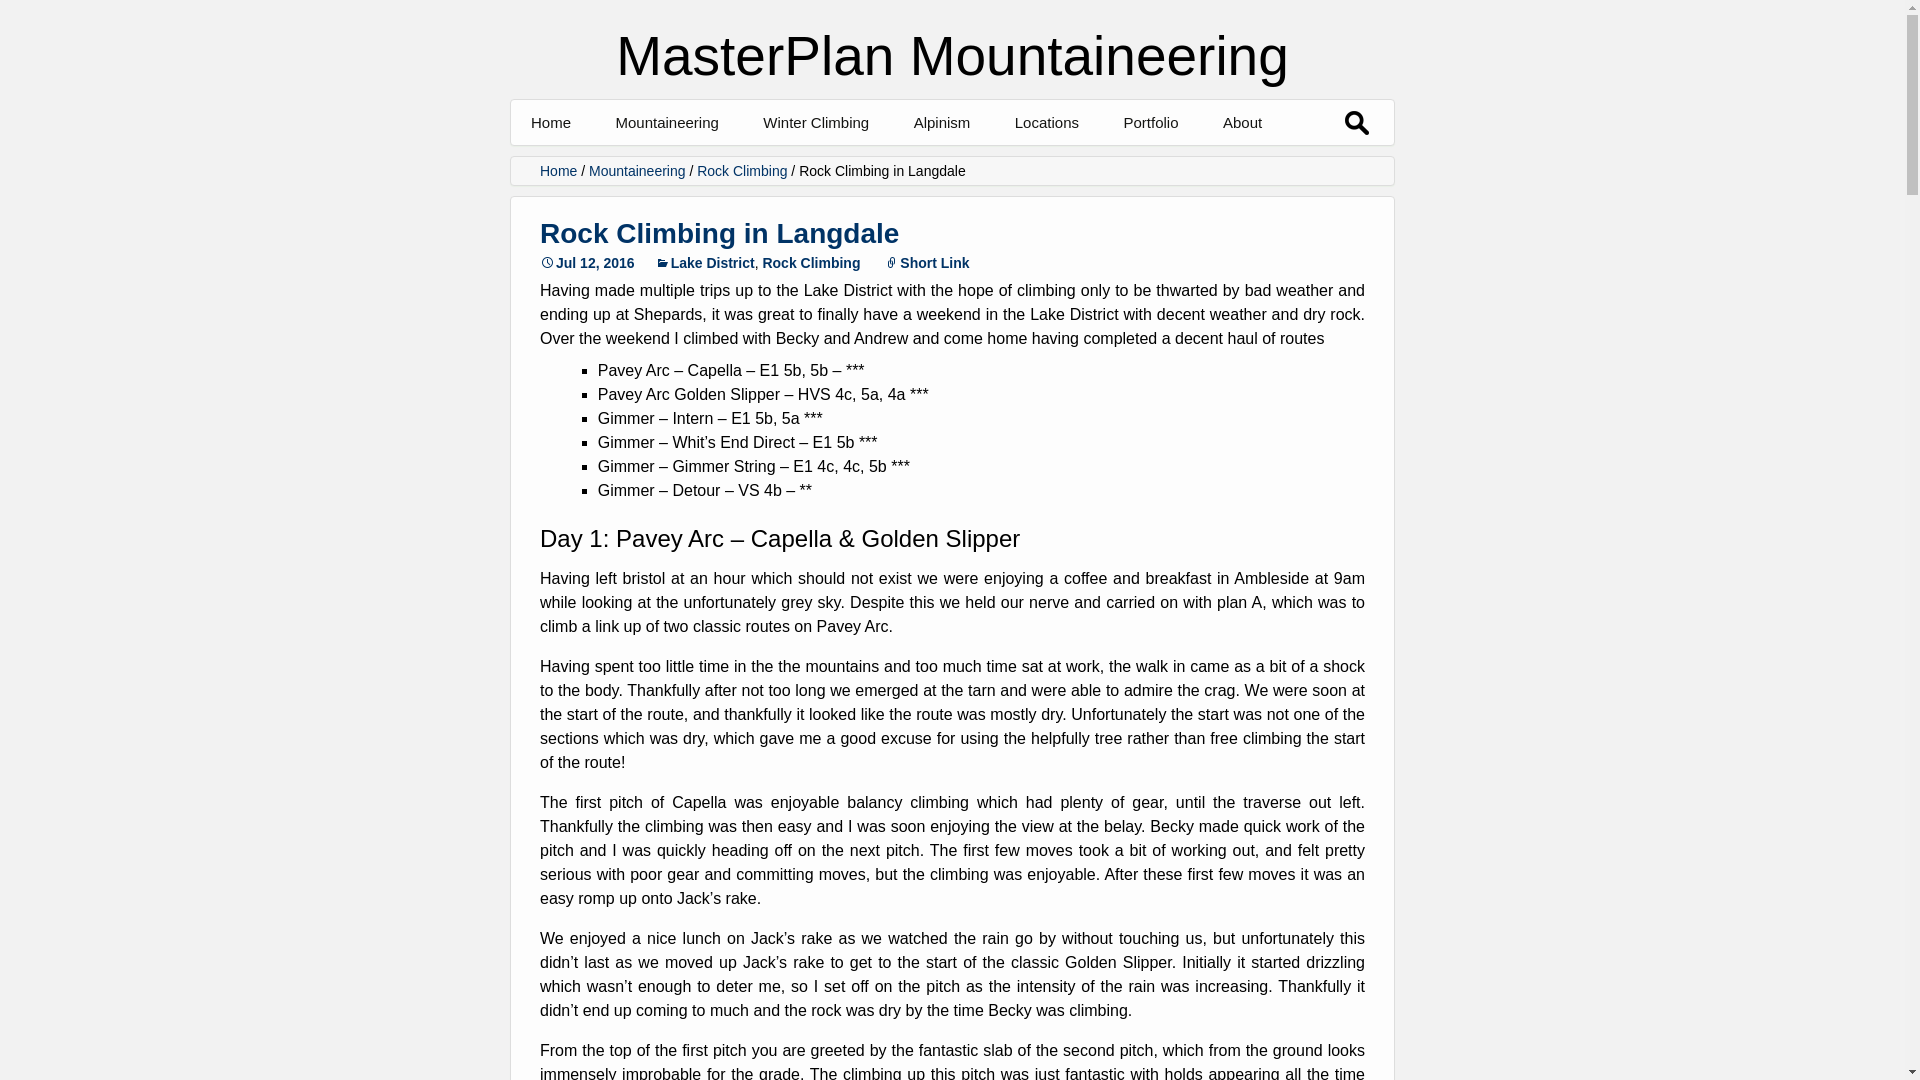  I want to click on Blog, so click(863, 167).